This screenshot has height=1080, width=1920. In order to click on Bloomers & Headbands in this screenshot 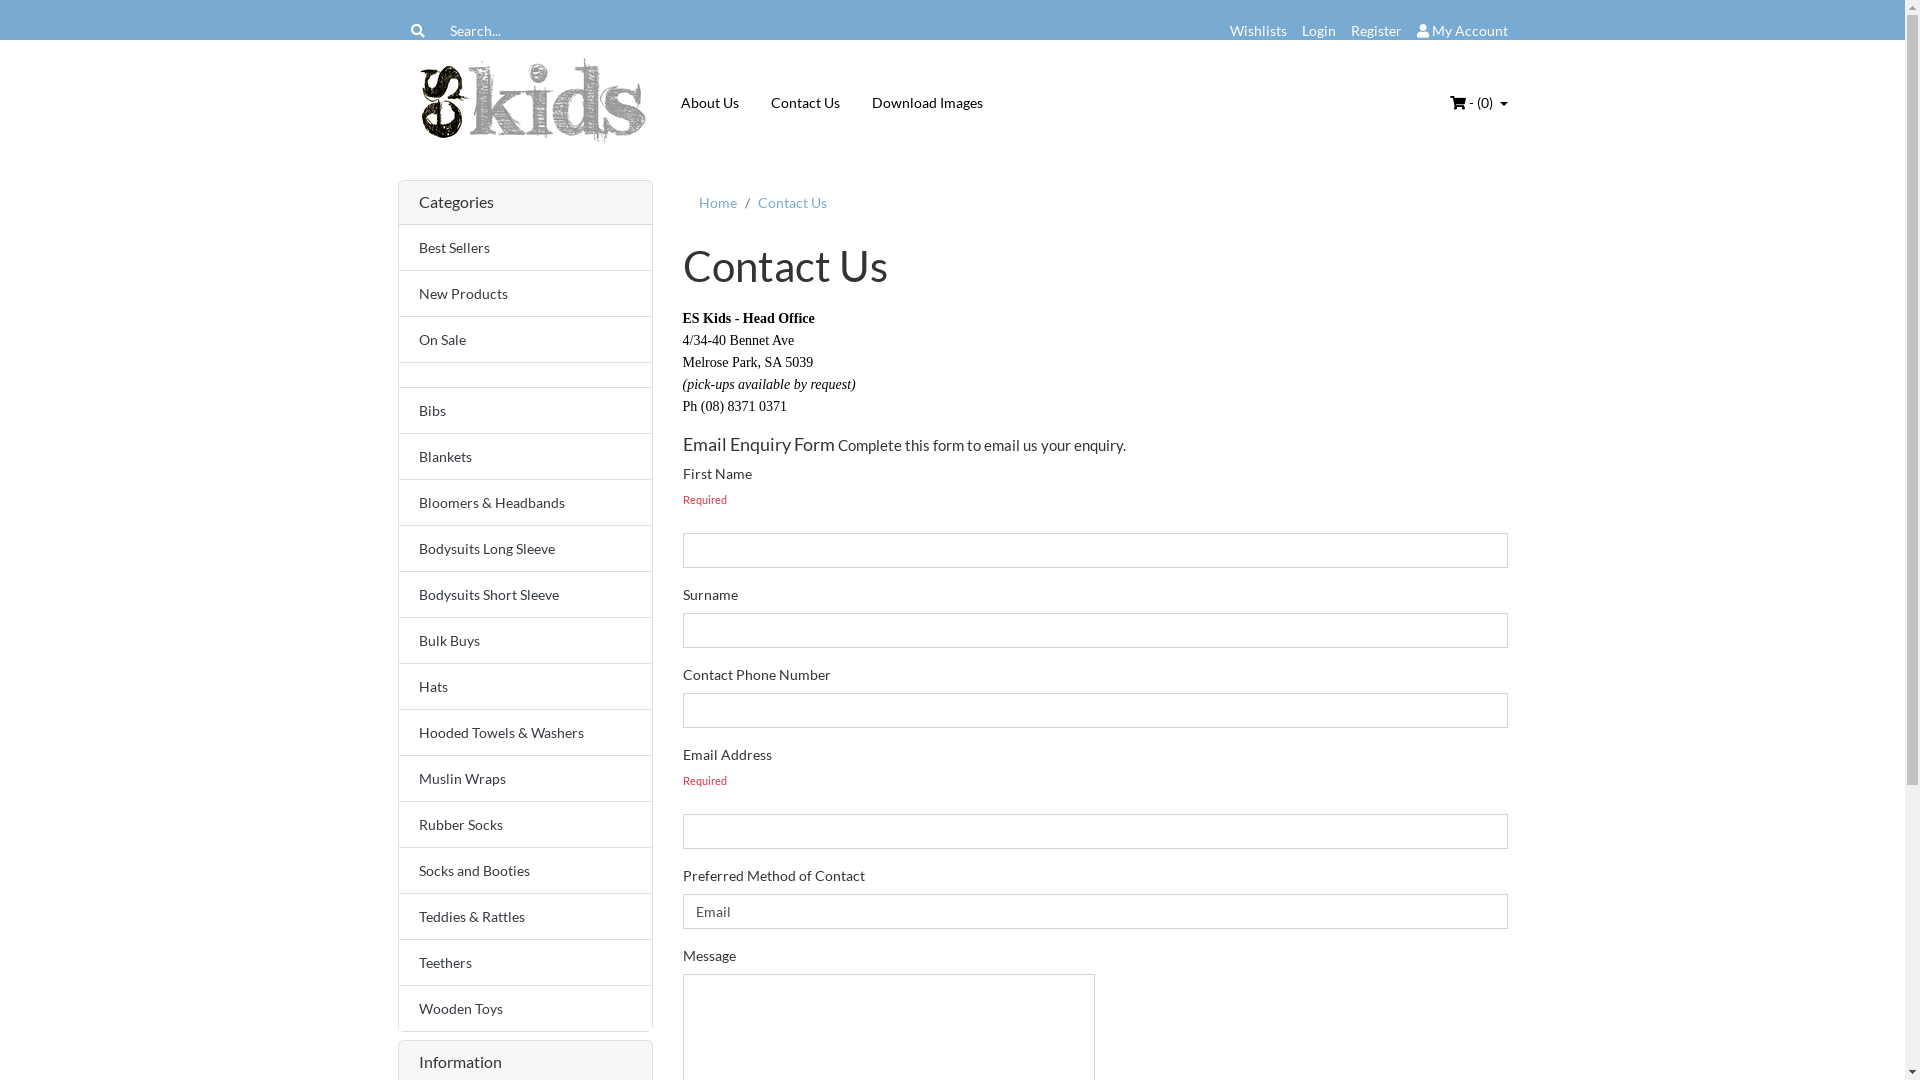, I will do `click(524, 502)`.